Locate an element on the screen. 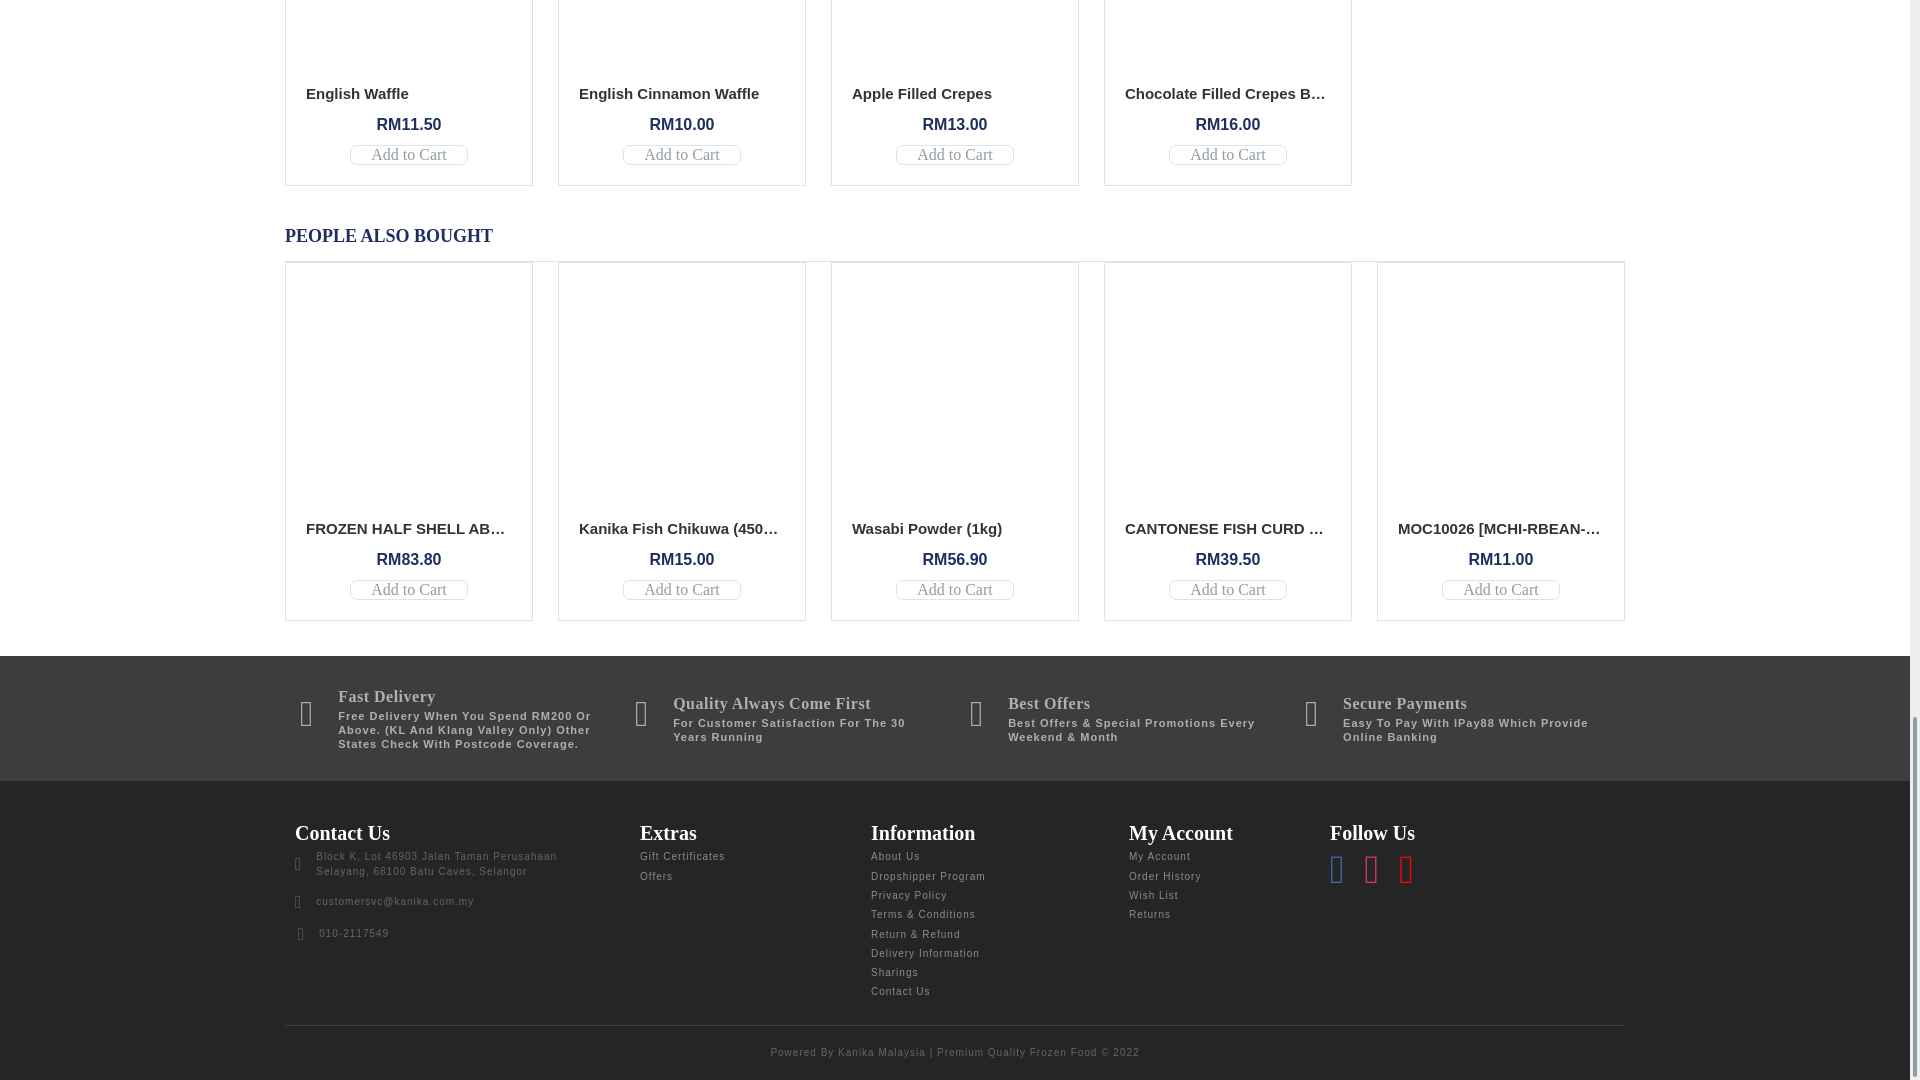 The height and width of the screenshot is (1080, 1920). English Waffle is located at coordinates (356, 94).